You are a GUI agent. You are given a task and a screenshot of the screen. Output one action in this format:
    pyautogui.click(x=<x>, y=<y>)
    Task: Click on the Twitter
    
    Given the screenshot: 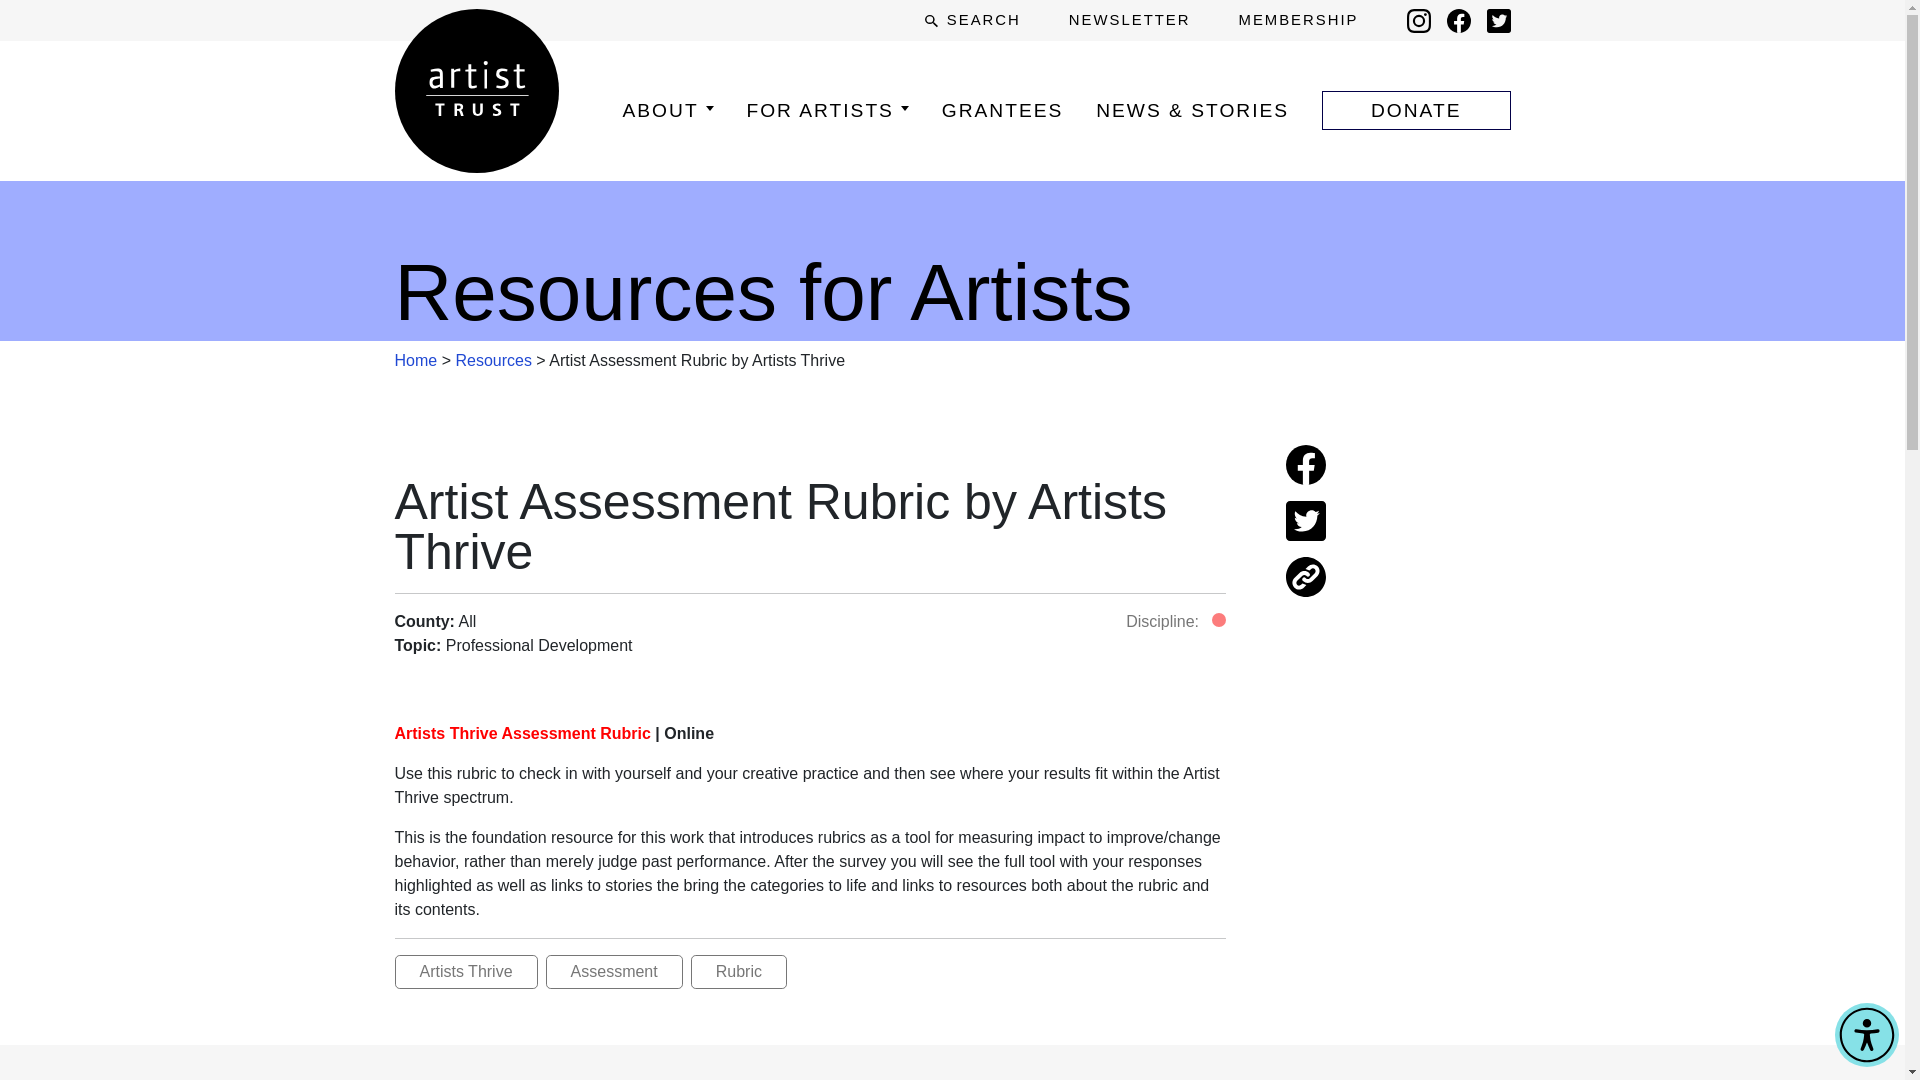 What is the action you would take?
    pyautogui.click(x=1498, y=20)
    